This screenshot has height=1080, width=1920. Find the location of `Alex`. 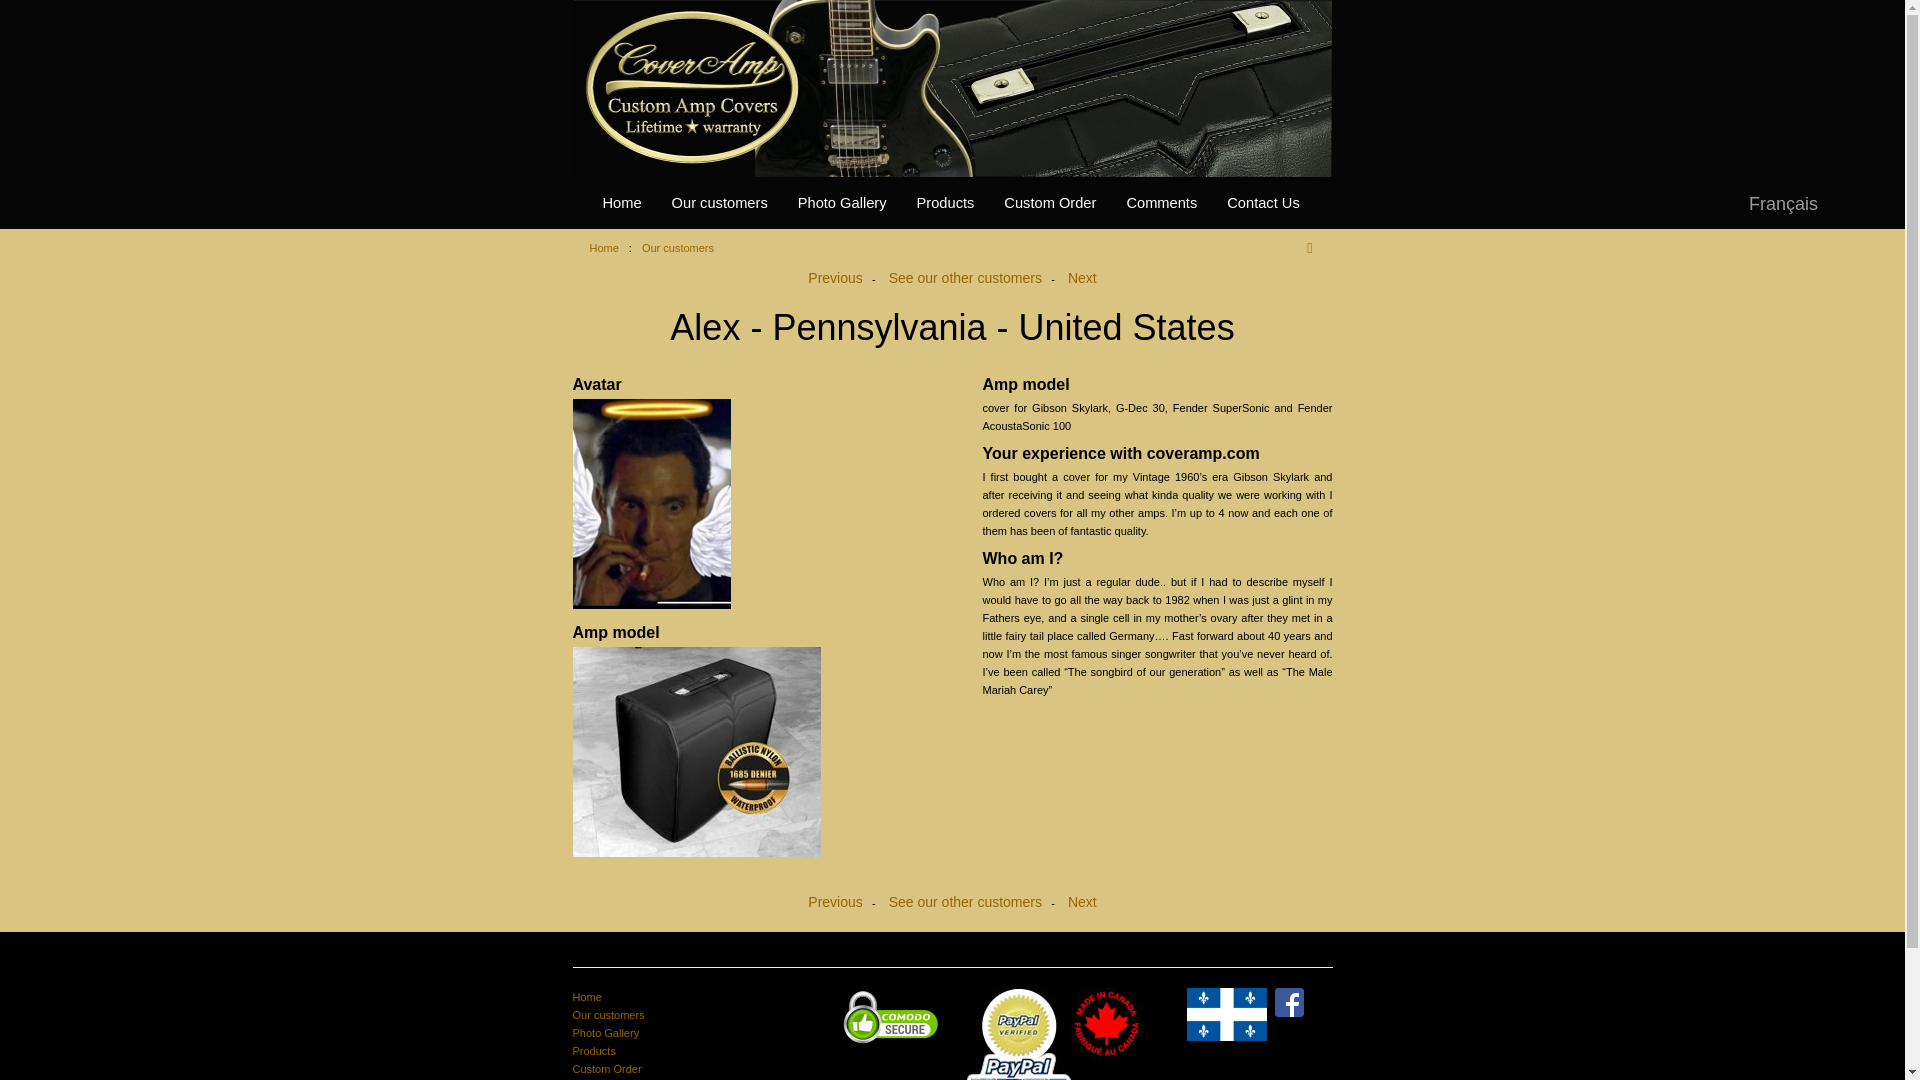

Alex is located at coordinates (746, 504).